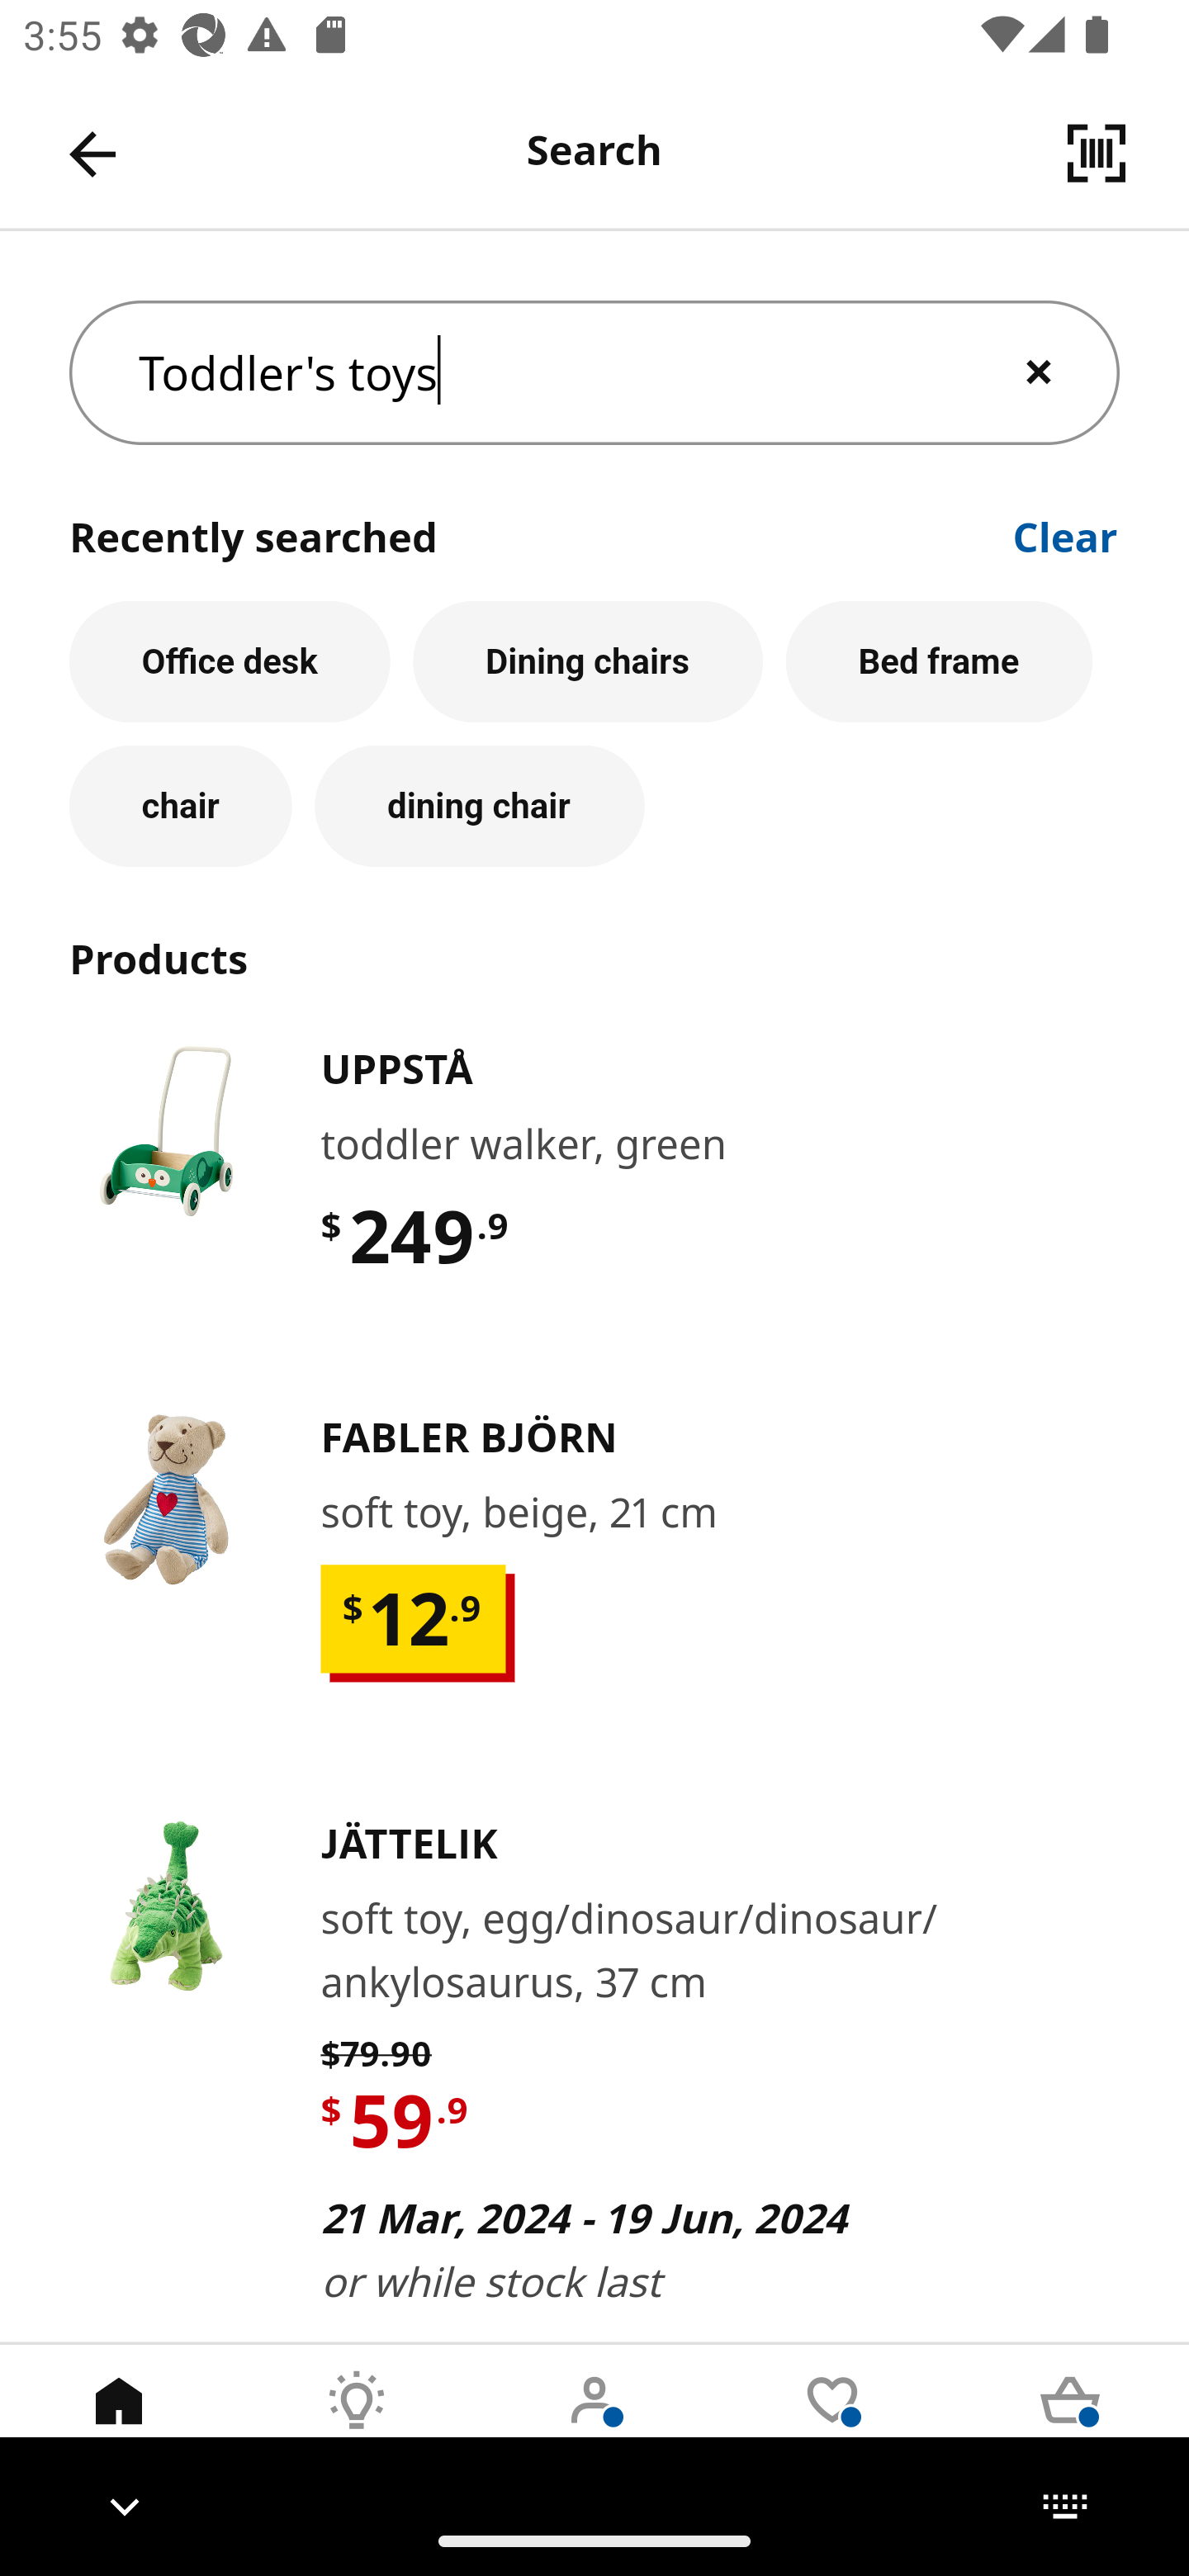 The height and width of the screenshot is (2576, 1189). I want to click on dining chair, so click(479, 806).